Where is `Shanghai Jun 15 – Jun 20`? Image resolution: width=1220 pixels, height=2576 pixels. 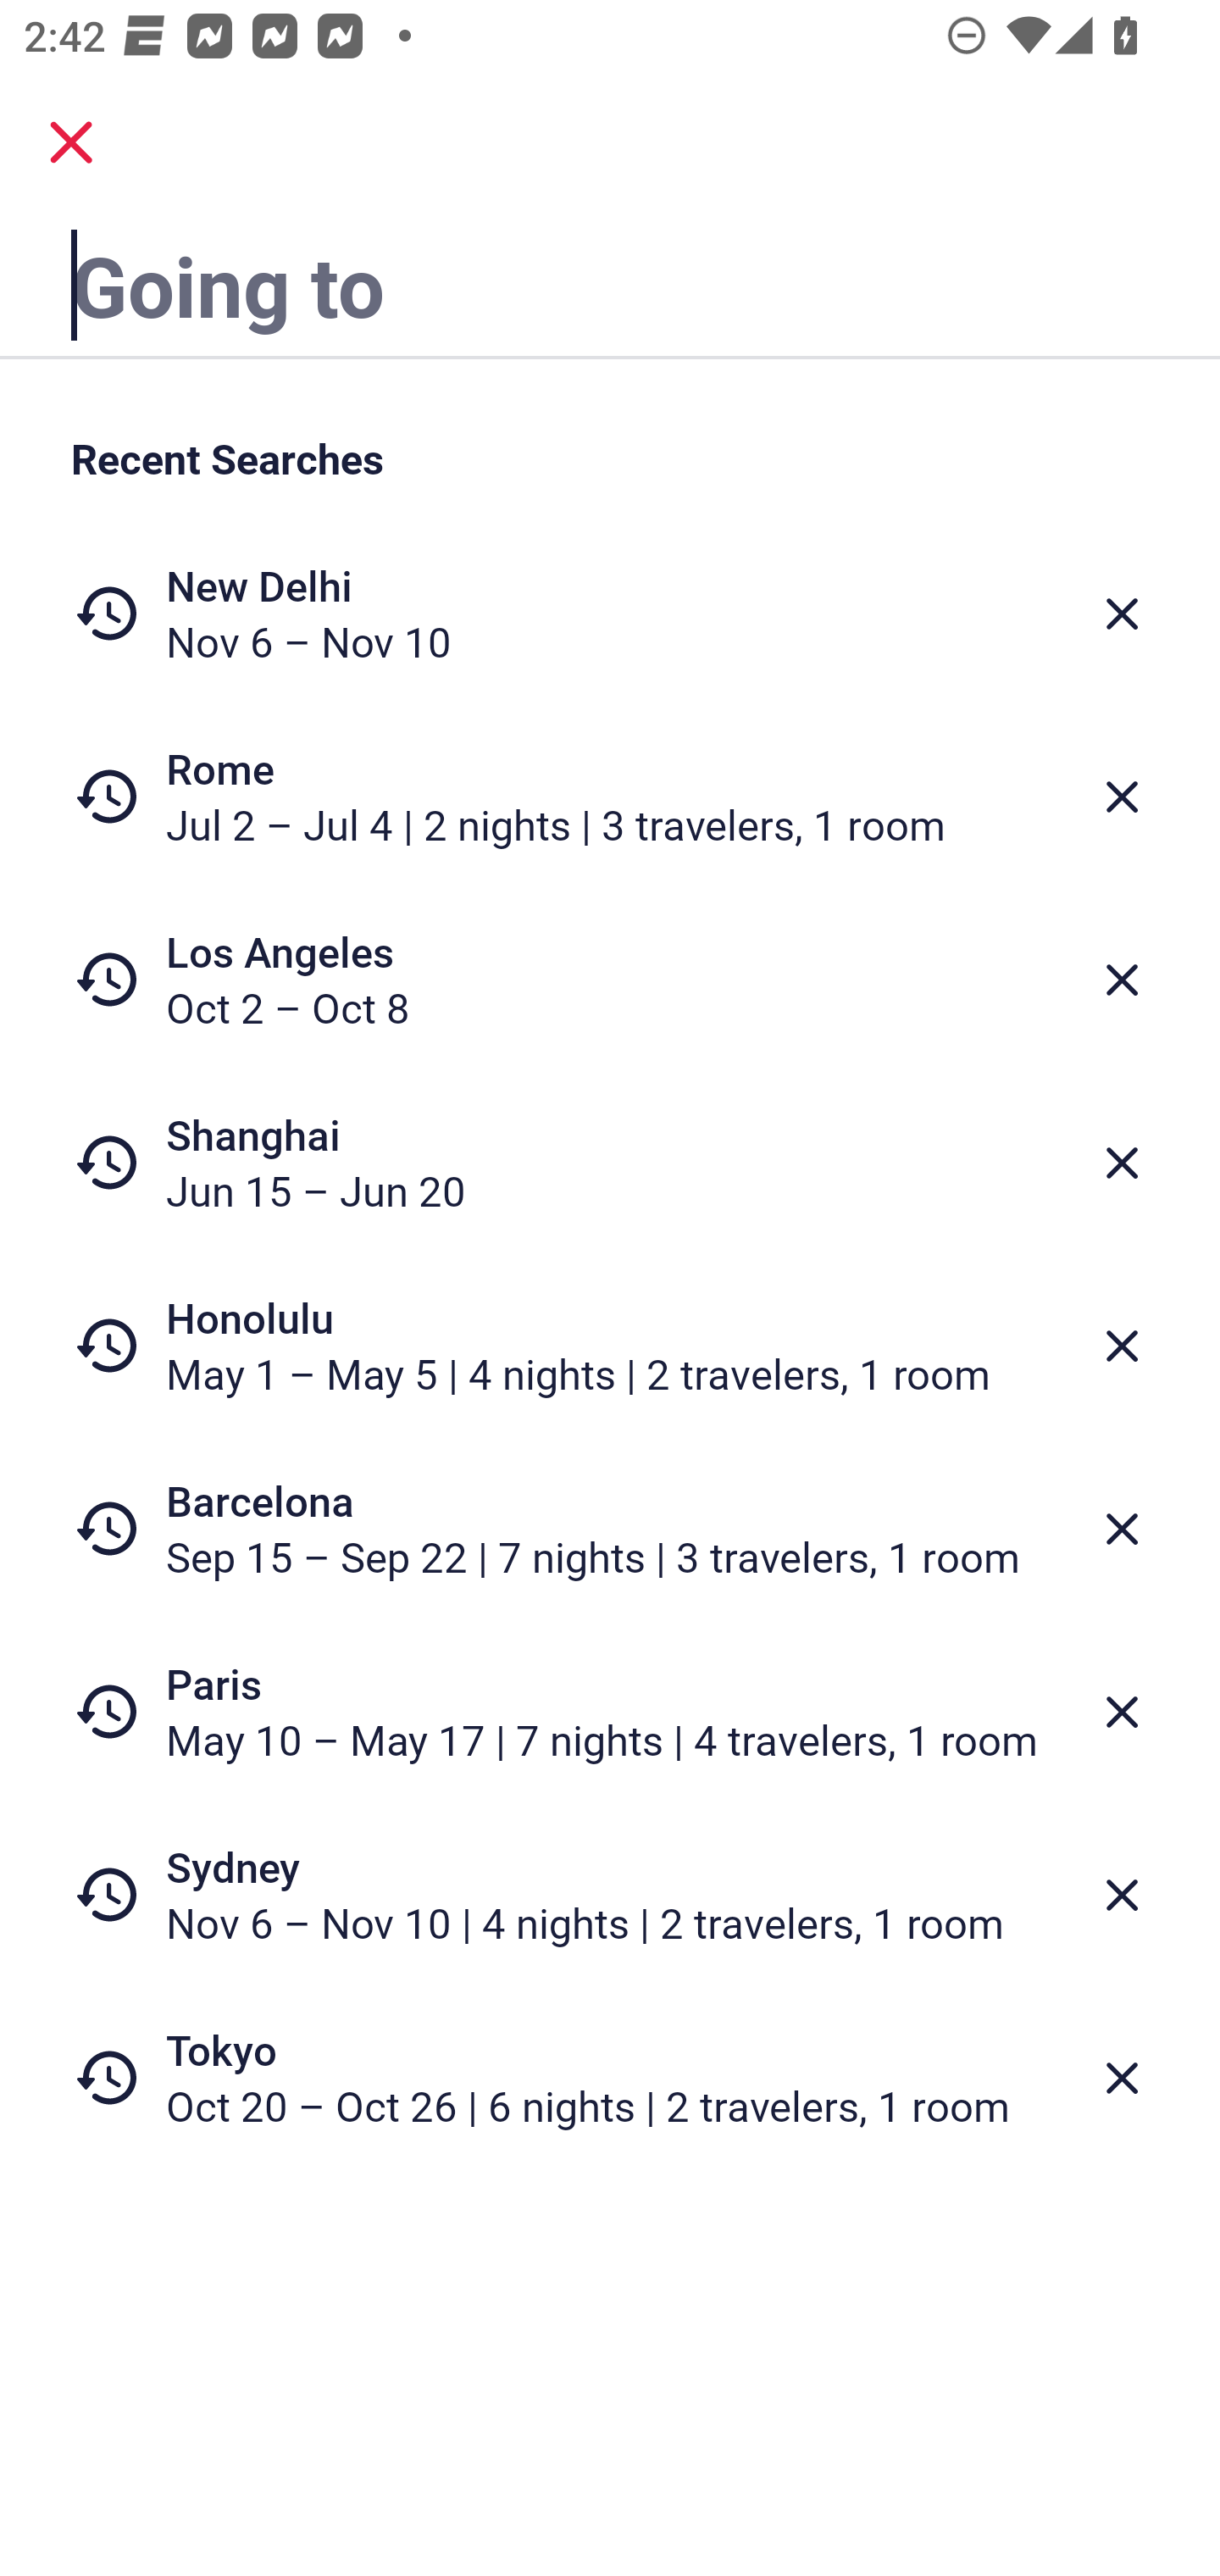
Shanghai Jun 15 – Jun 20 is located at coordinates (610, 1163).